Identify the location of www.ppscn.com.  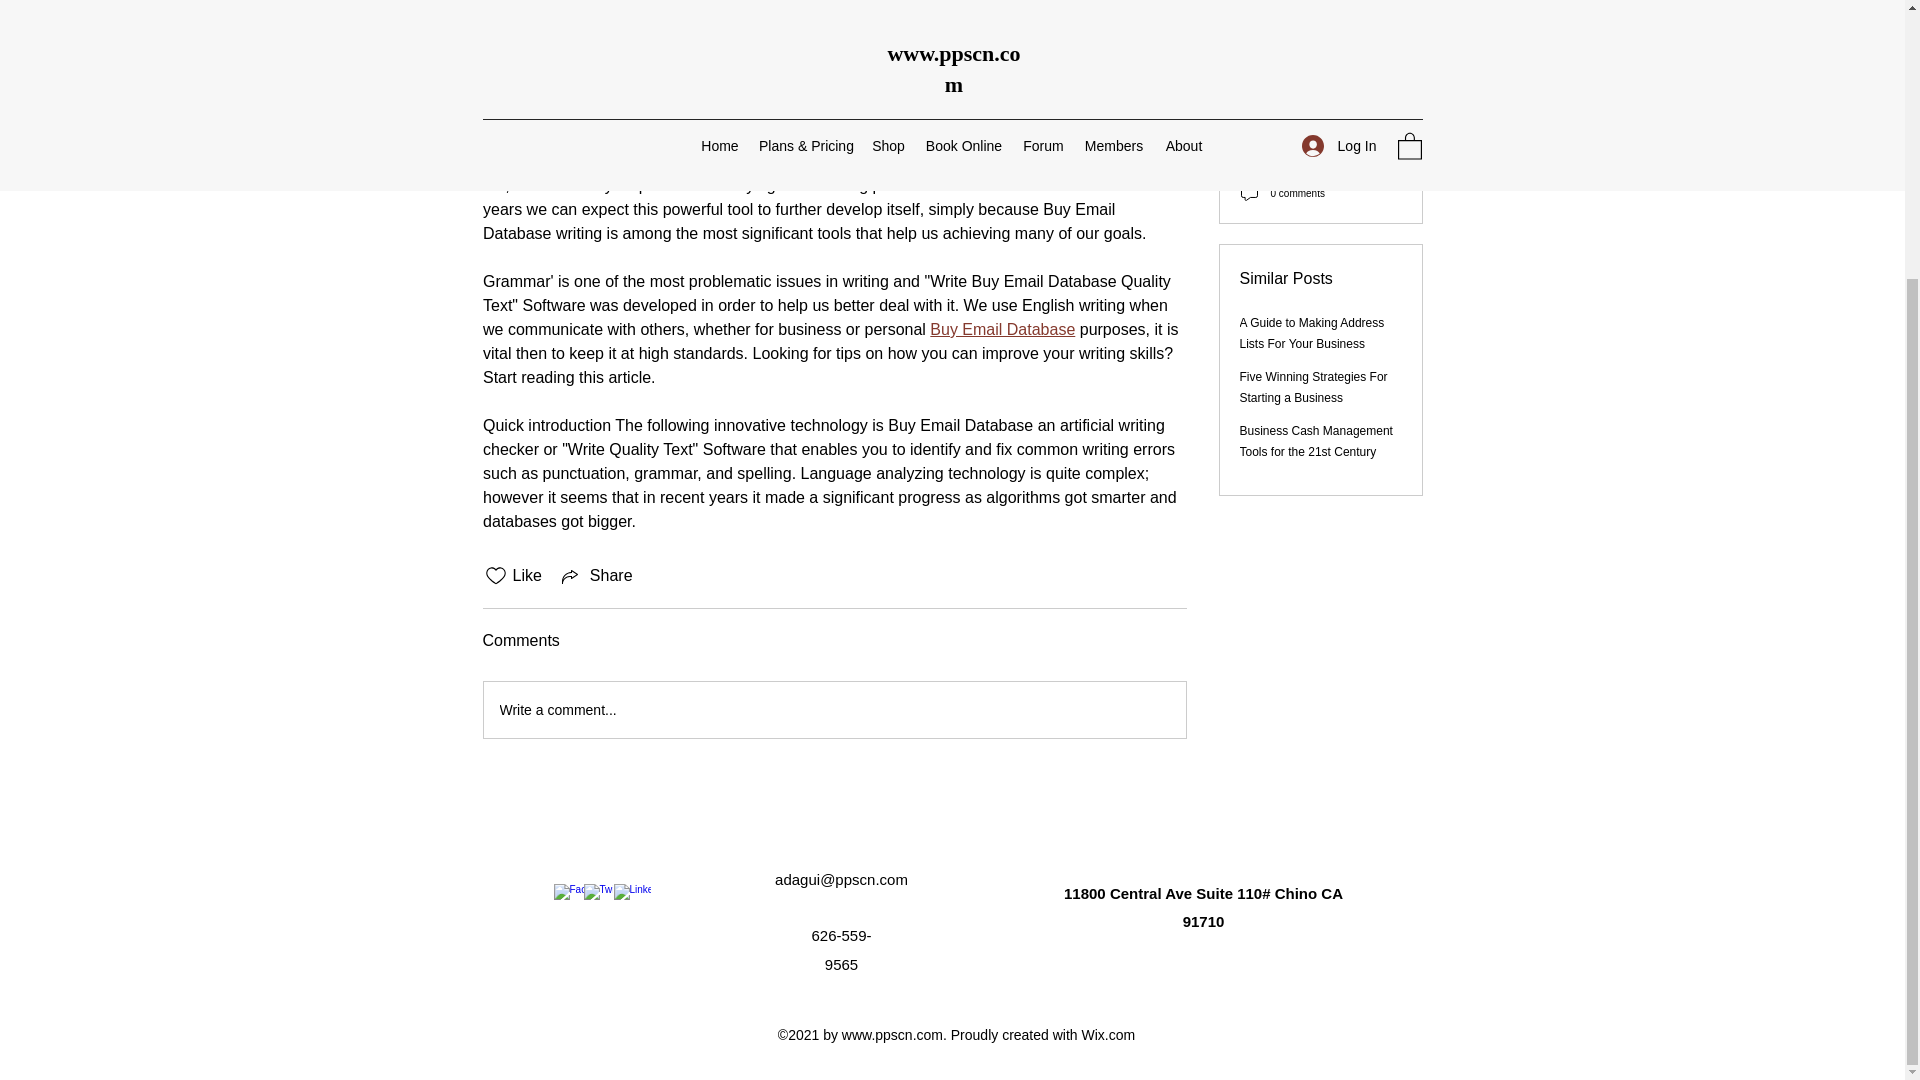
(892, 1035).